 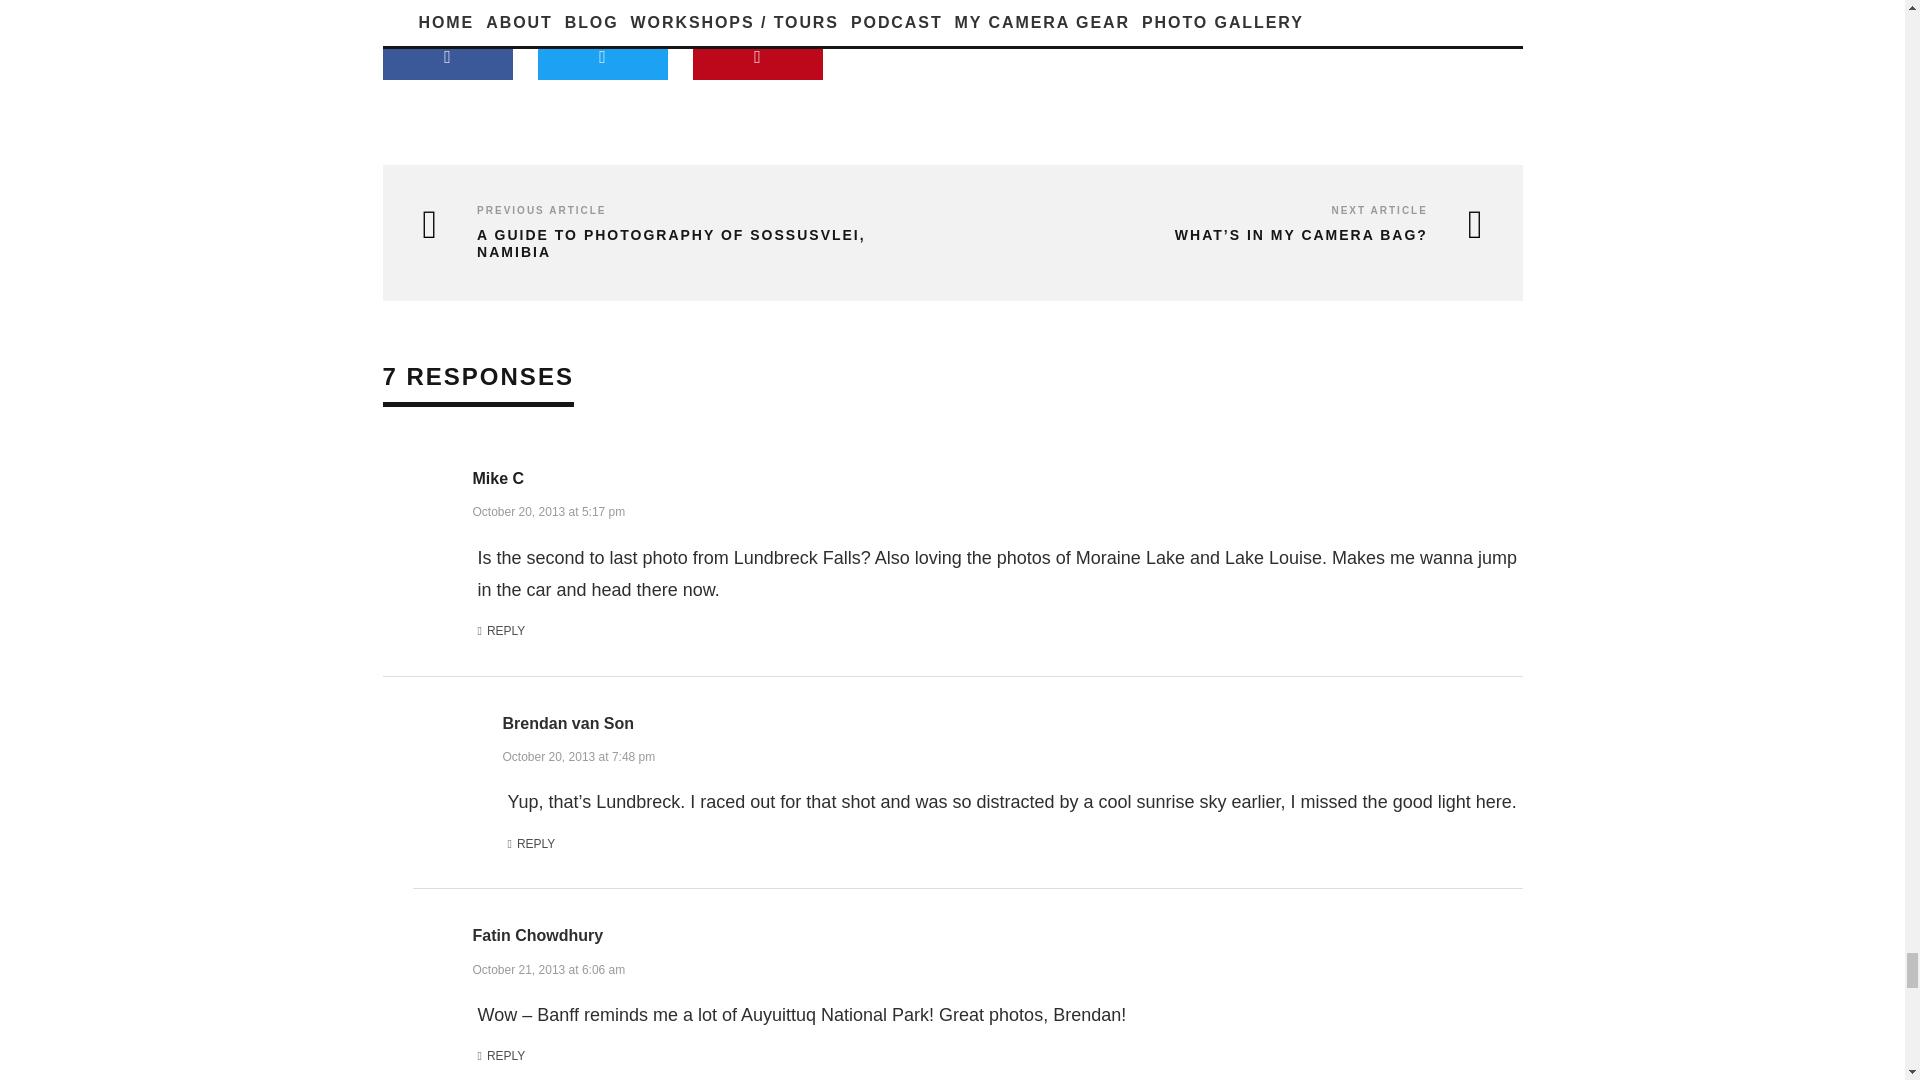 I want to click on October 20, 2013 at 5:17 pm, so click(x=548, y=510).